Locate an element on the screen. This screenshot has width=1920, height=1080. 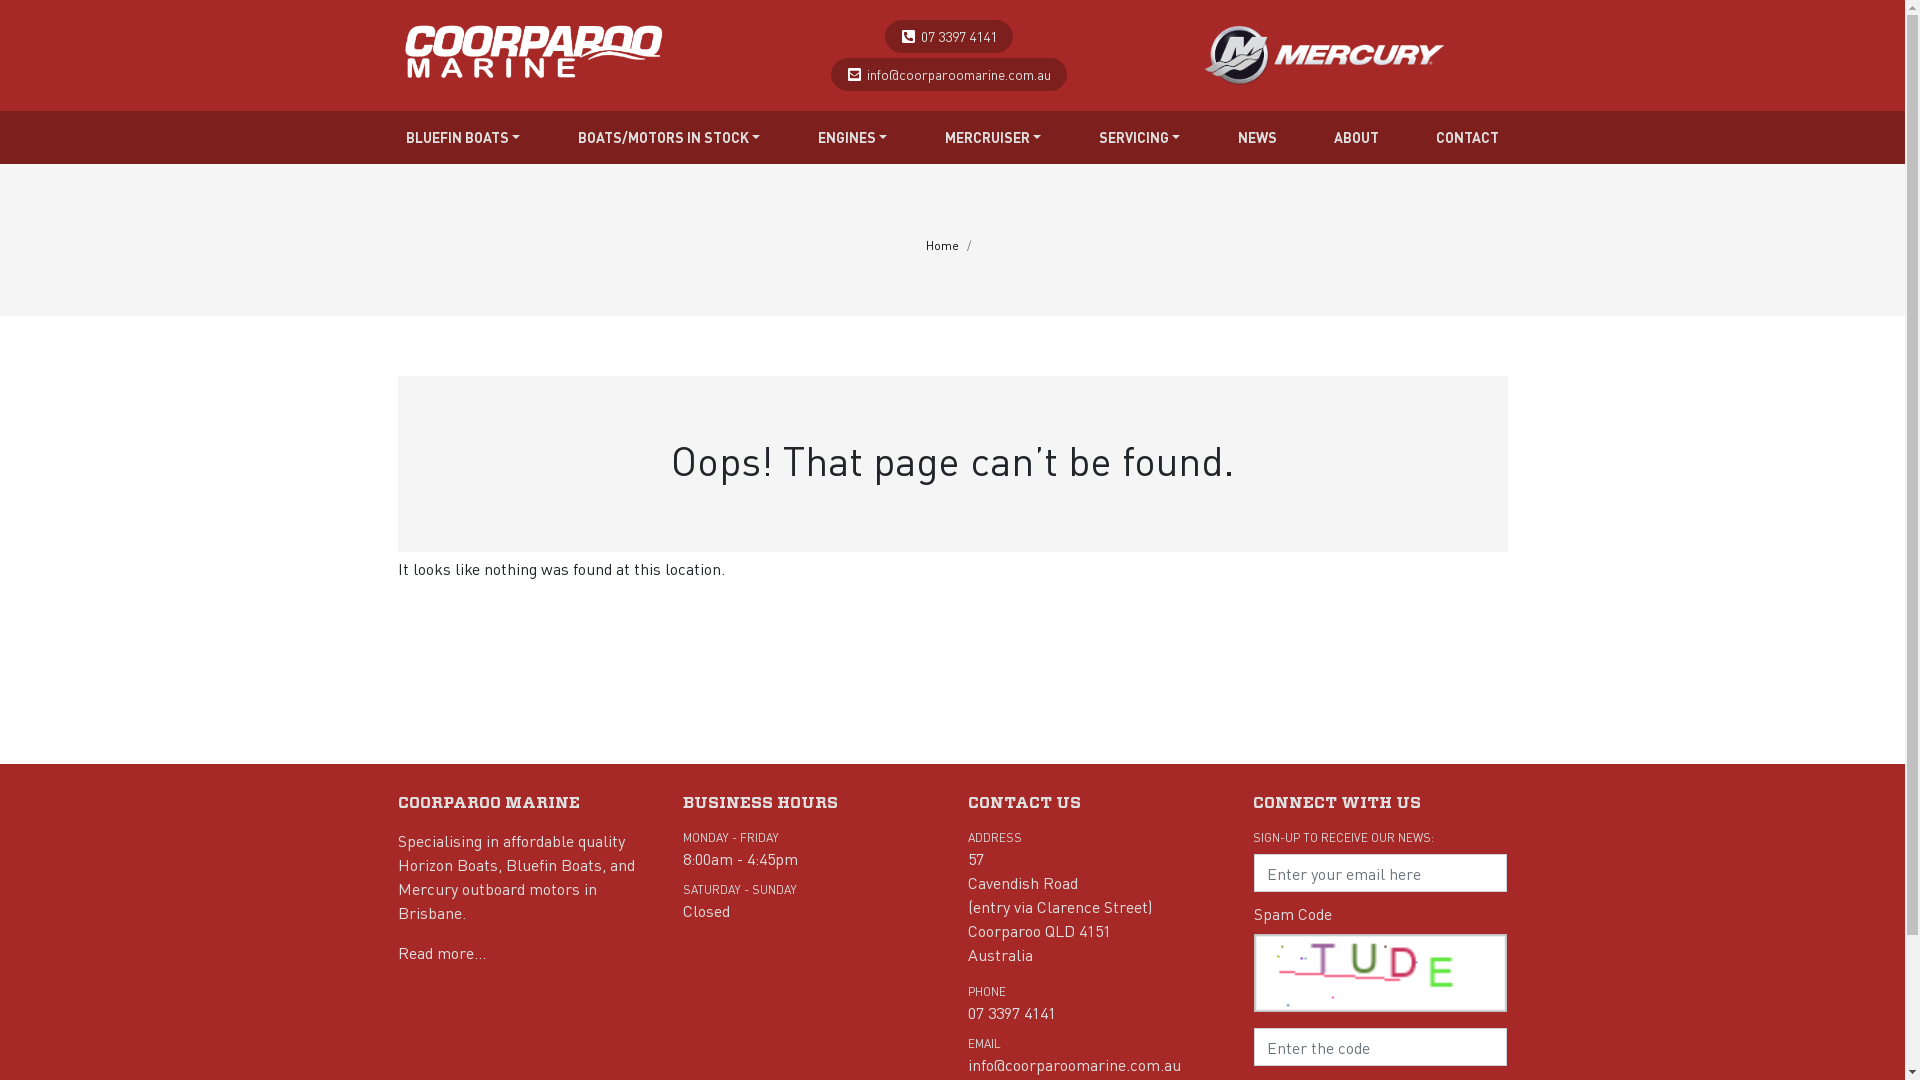
ABOUT is located at coordinates (1356, 138).